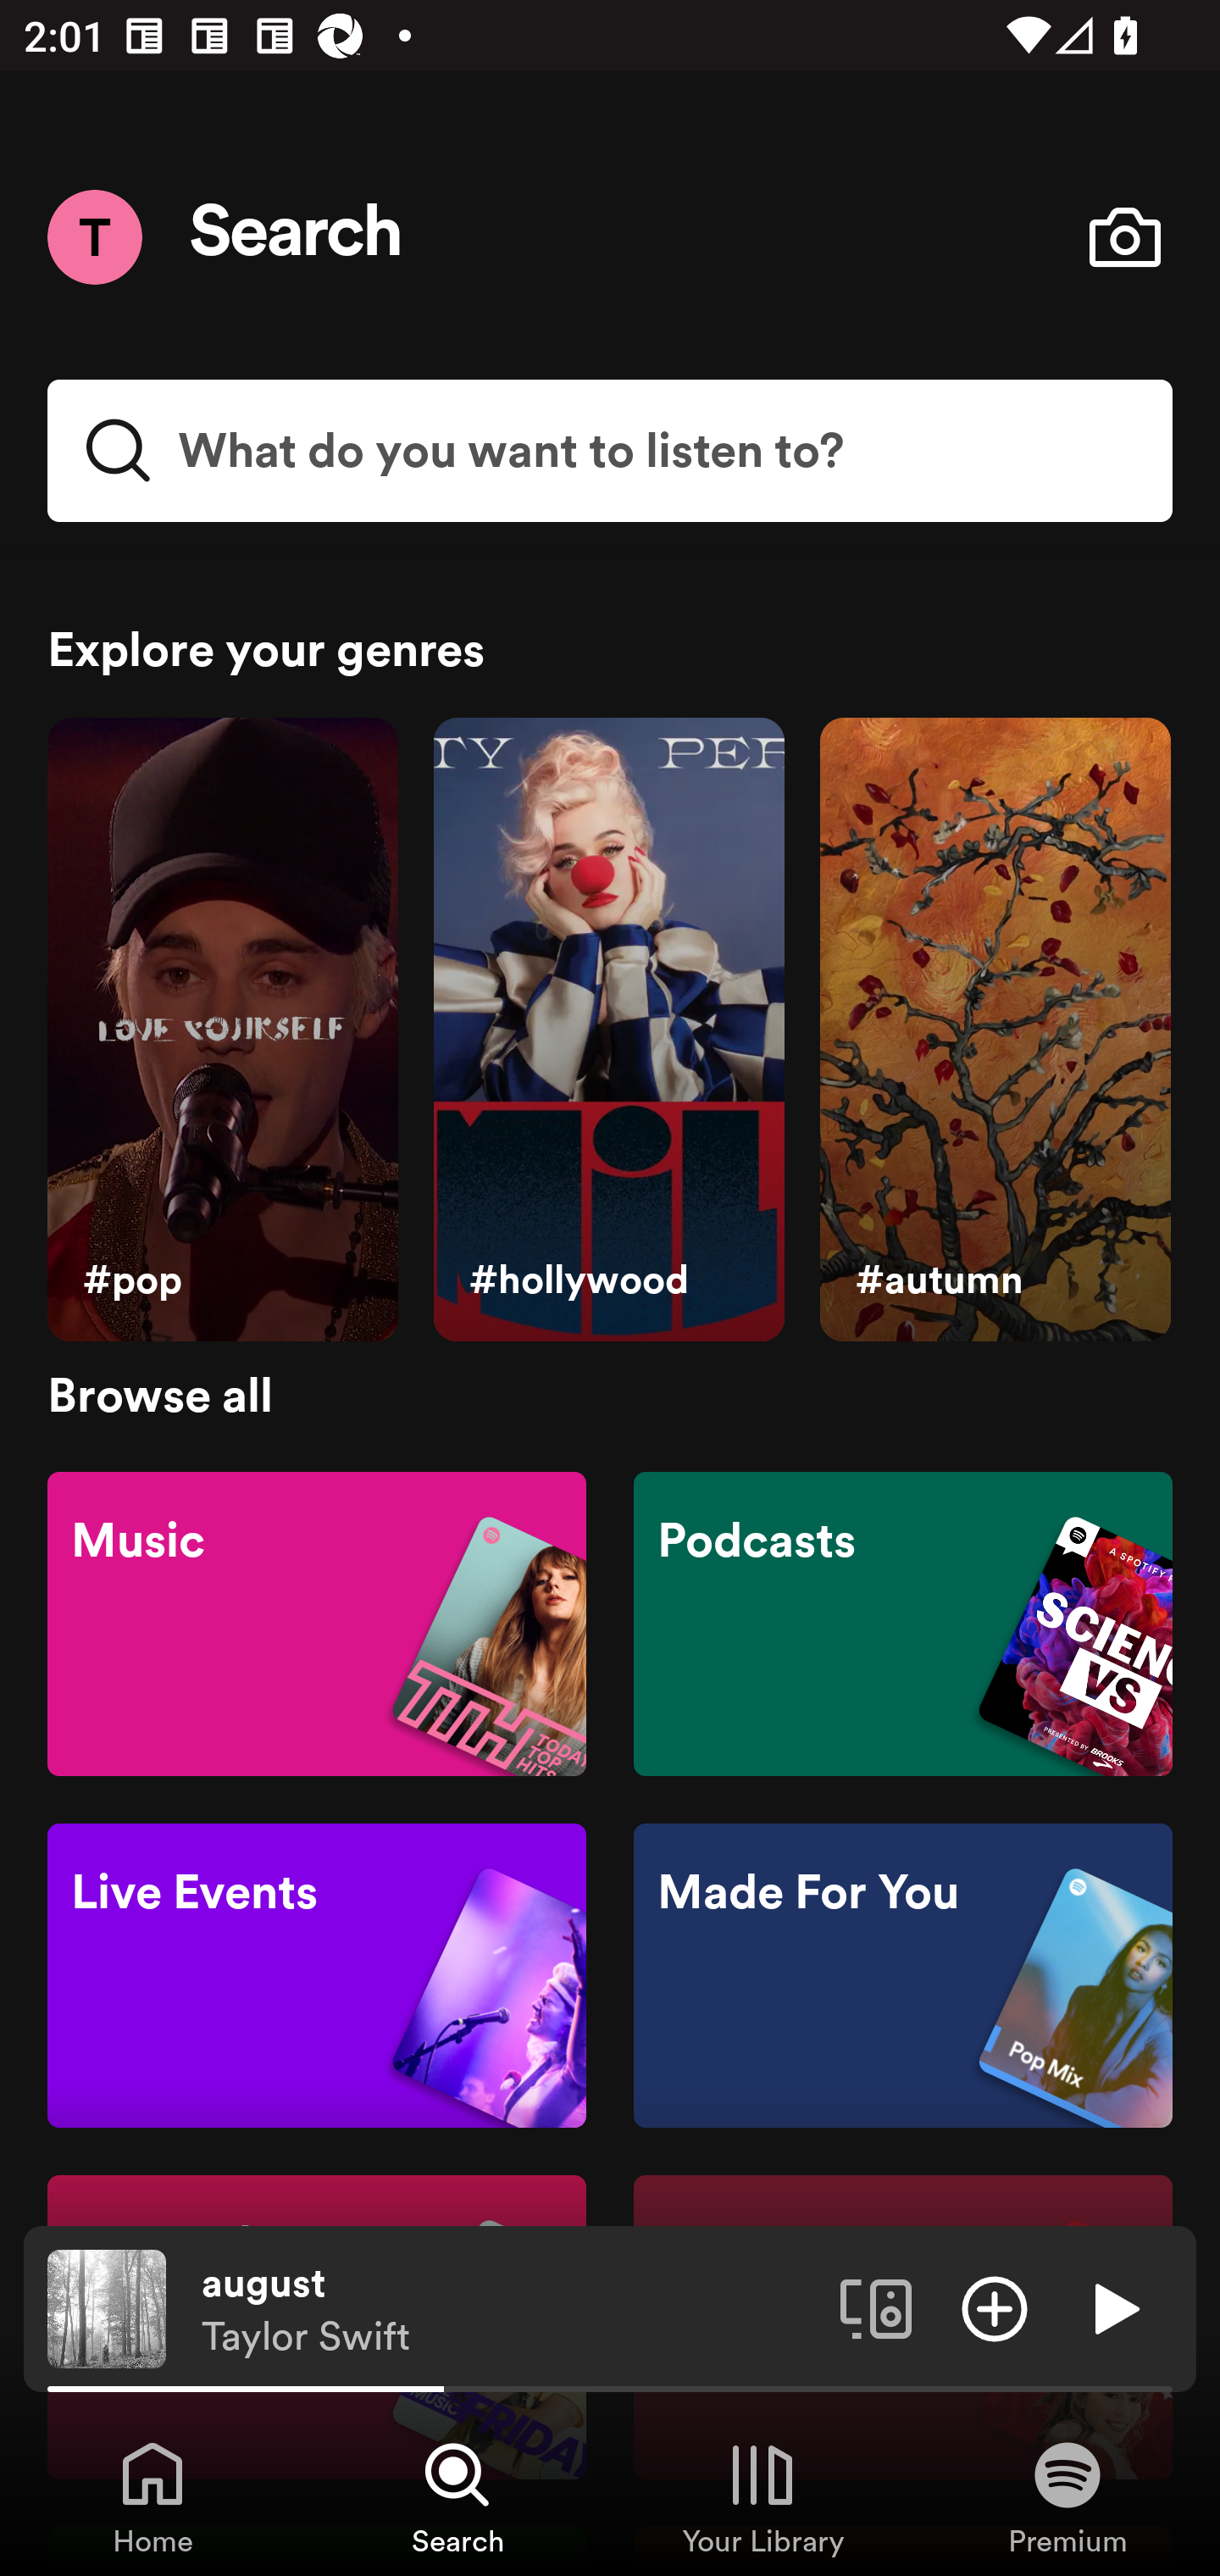  What do you see at coordinates (995, 2307) in the screenshot?
I see `Add item` at bounding box center [995, 2307].